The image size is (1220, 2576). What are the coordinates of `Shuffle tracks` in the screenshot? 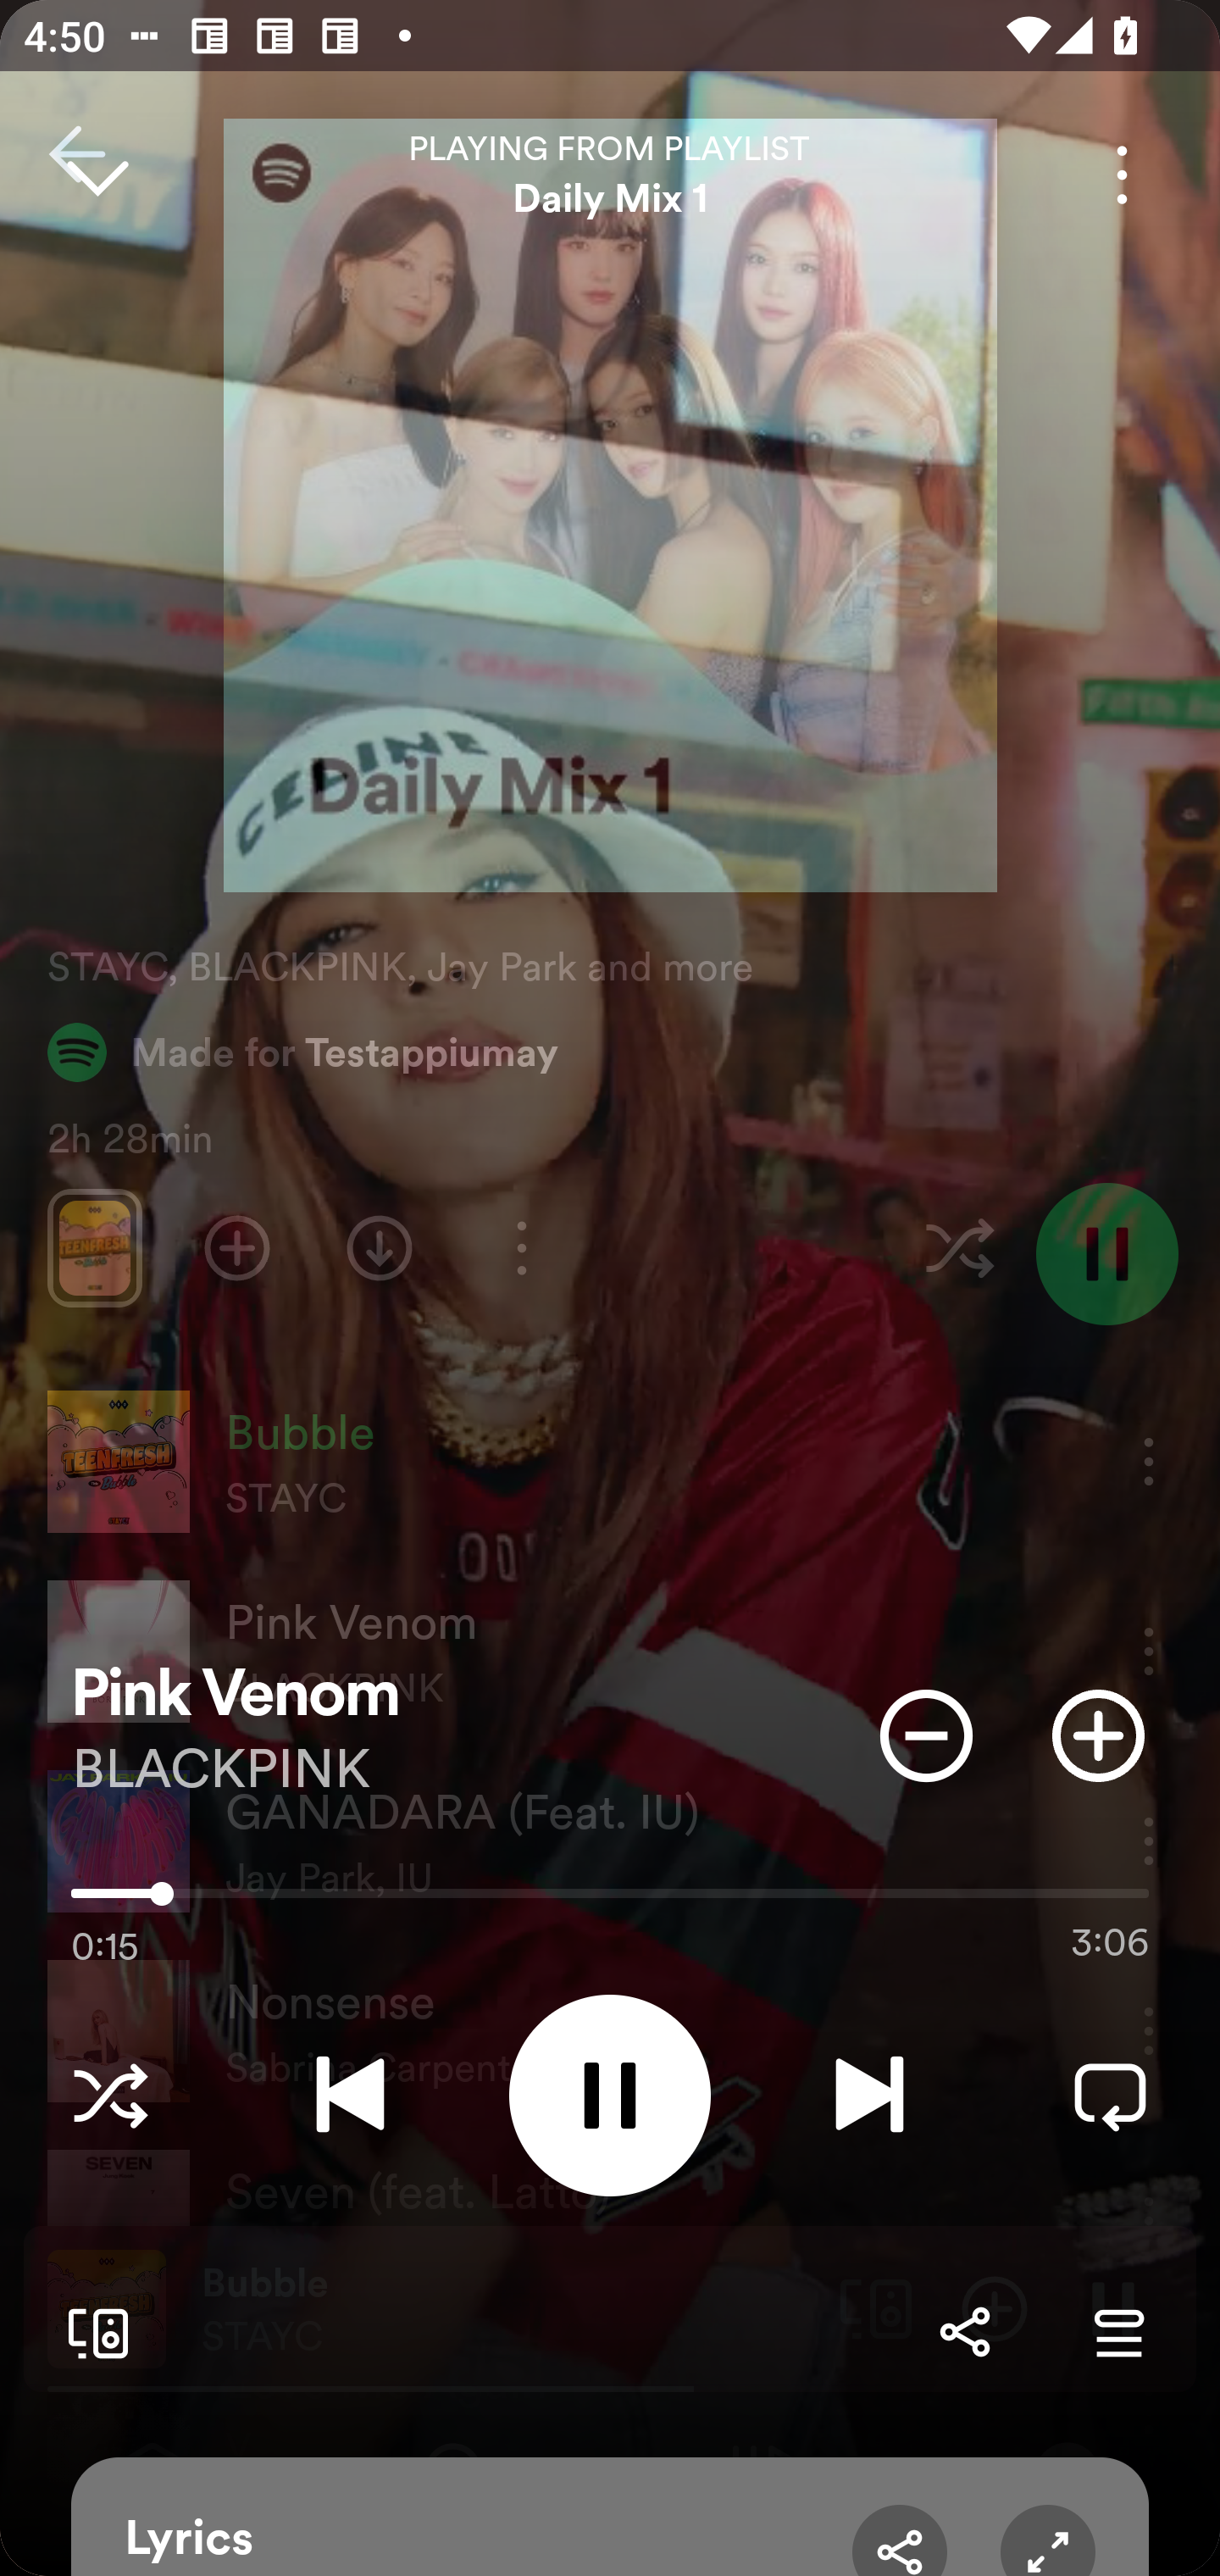 It's located at (110, 2095).